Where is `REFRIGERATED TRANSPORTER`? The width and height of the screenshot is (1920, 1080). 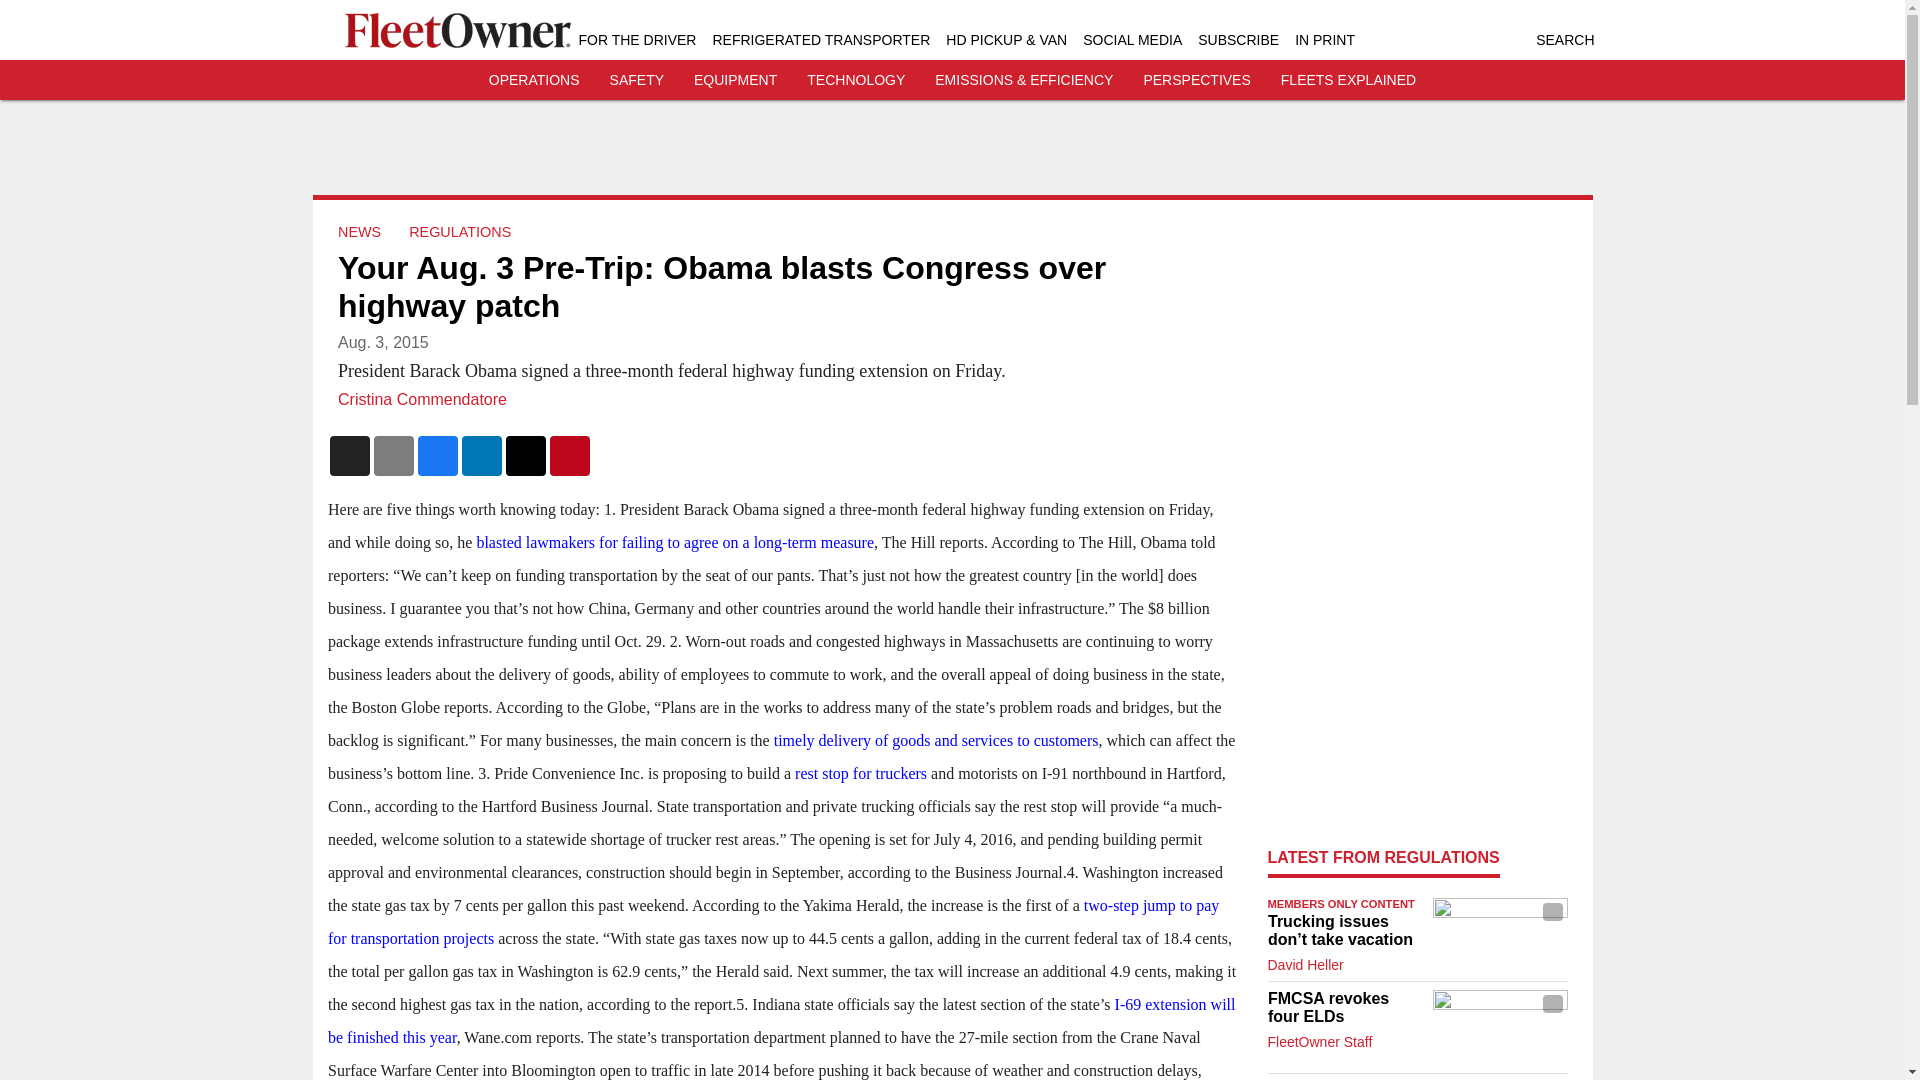 REFRIGERATED TRANSPORTER is located at coordinates (820, 40).